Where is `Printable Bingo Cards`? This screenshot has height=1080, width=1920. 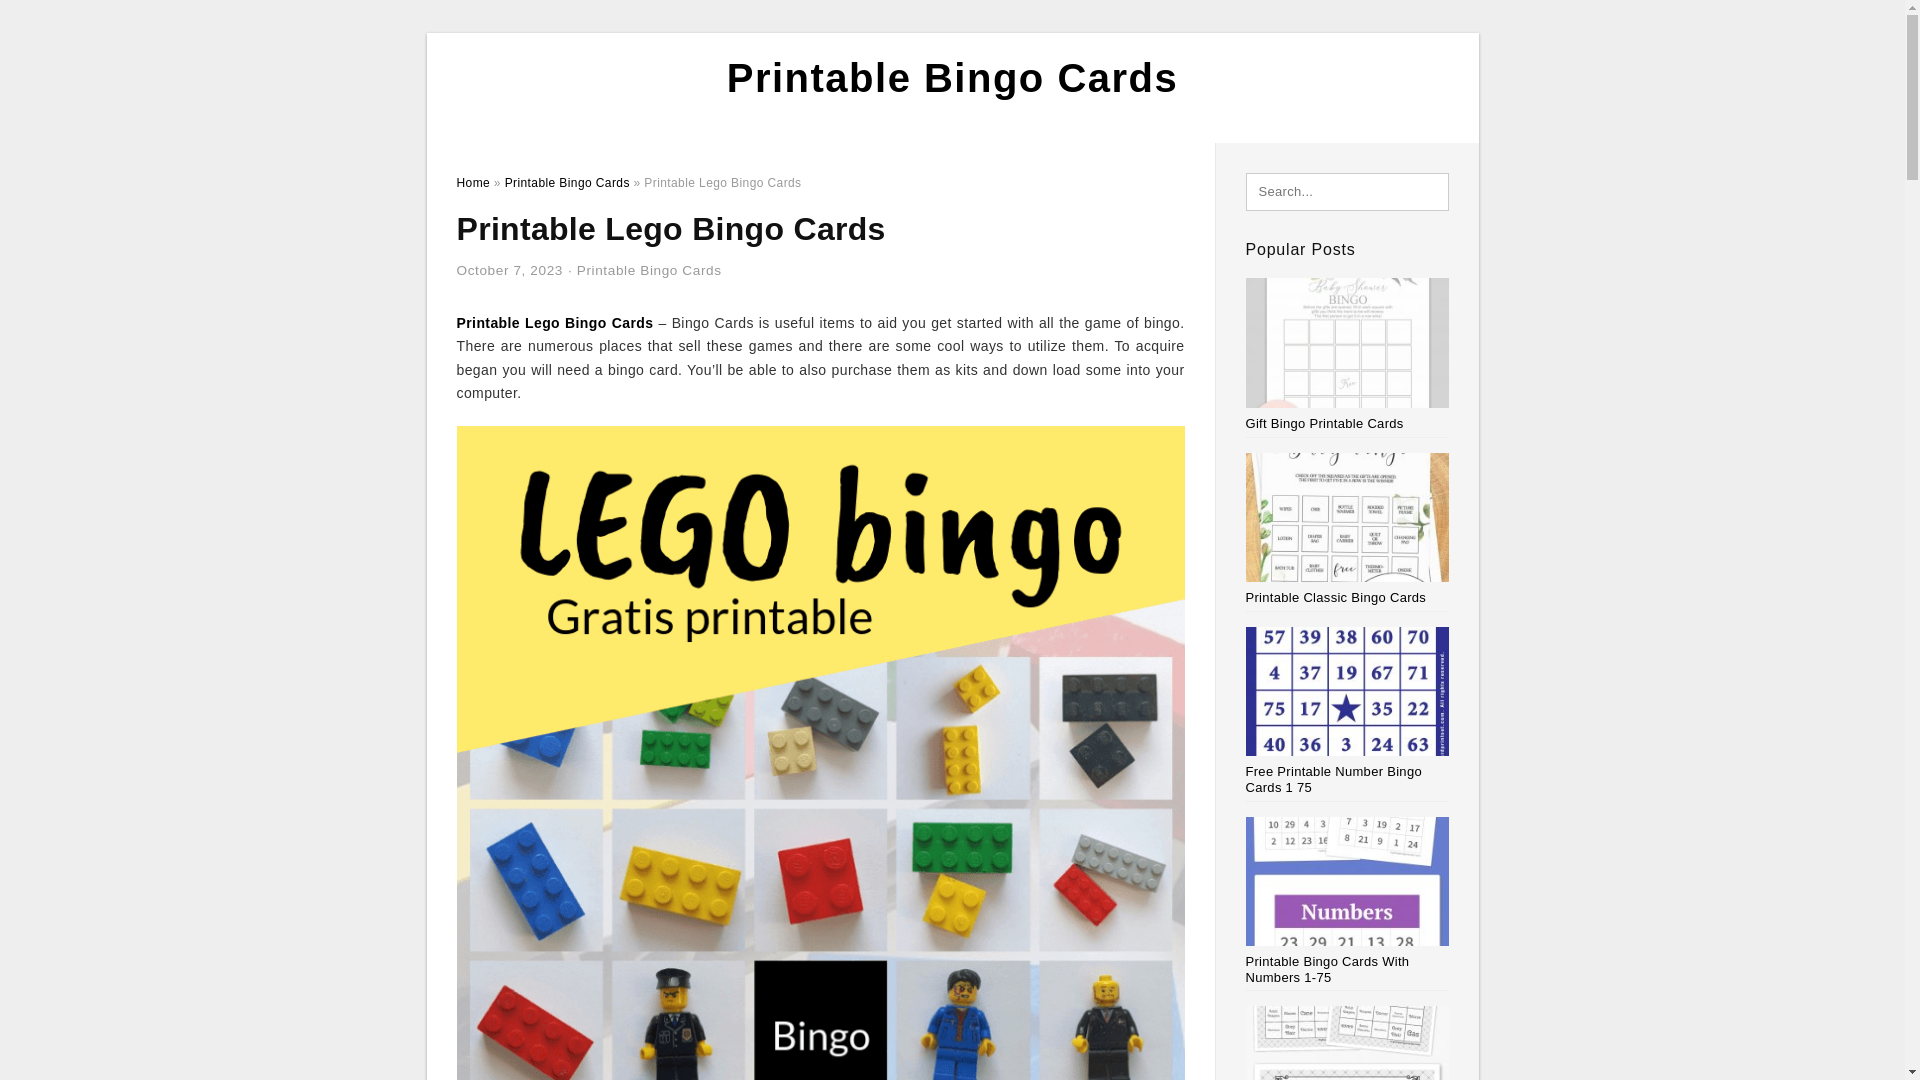
Printable Bingo Cards is located at coordinates (566, 183).